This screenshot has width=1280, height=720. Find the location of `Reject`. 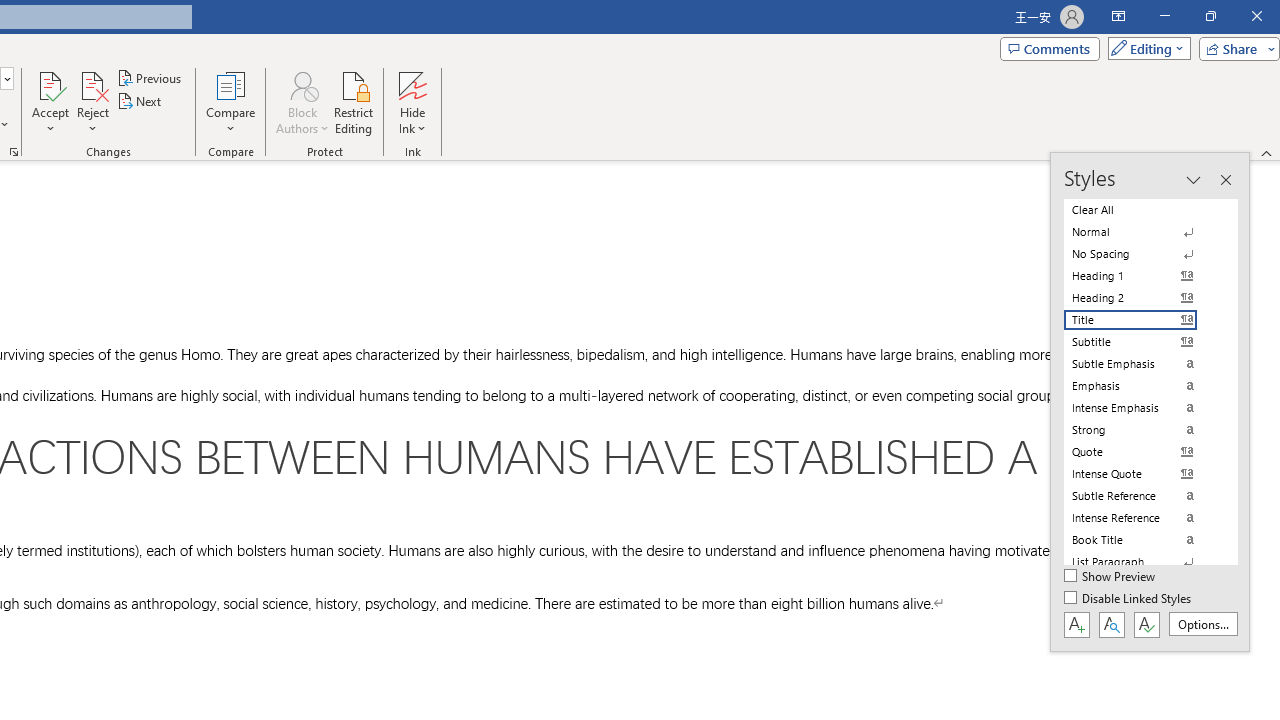

Reject is located at coordinates (92, 102).